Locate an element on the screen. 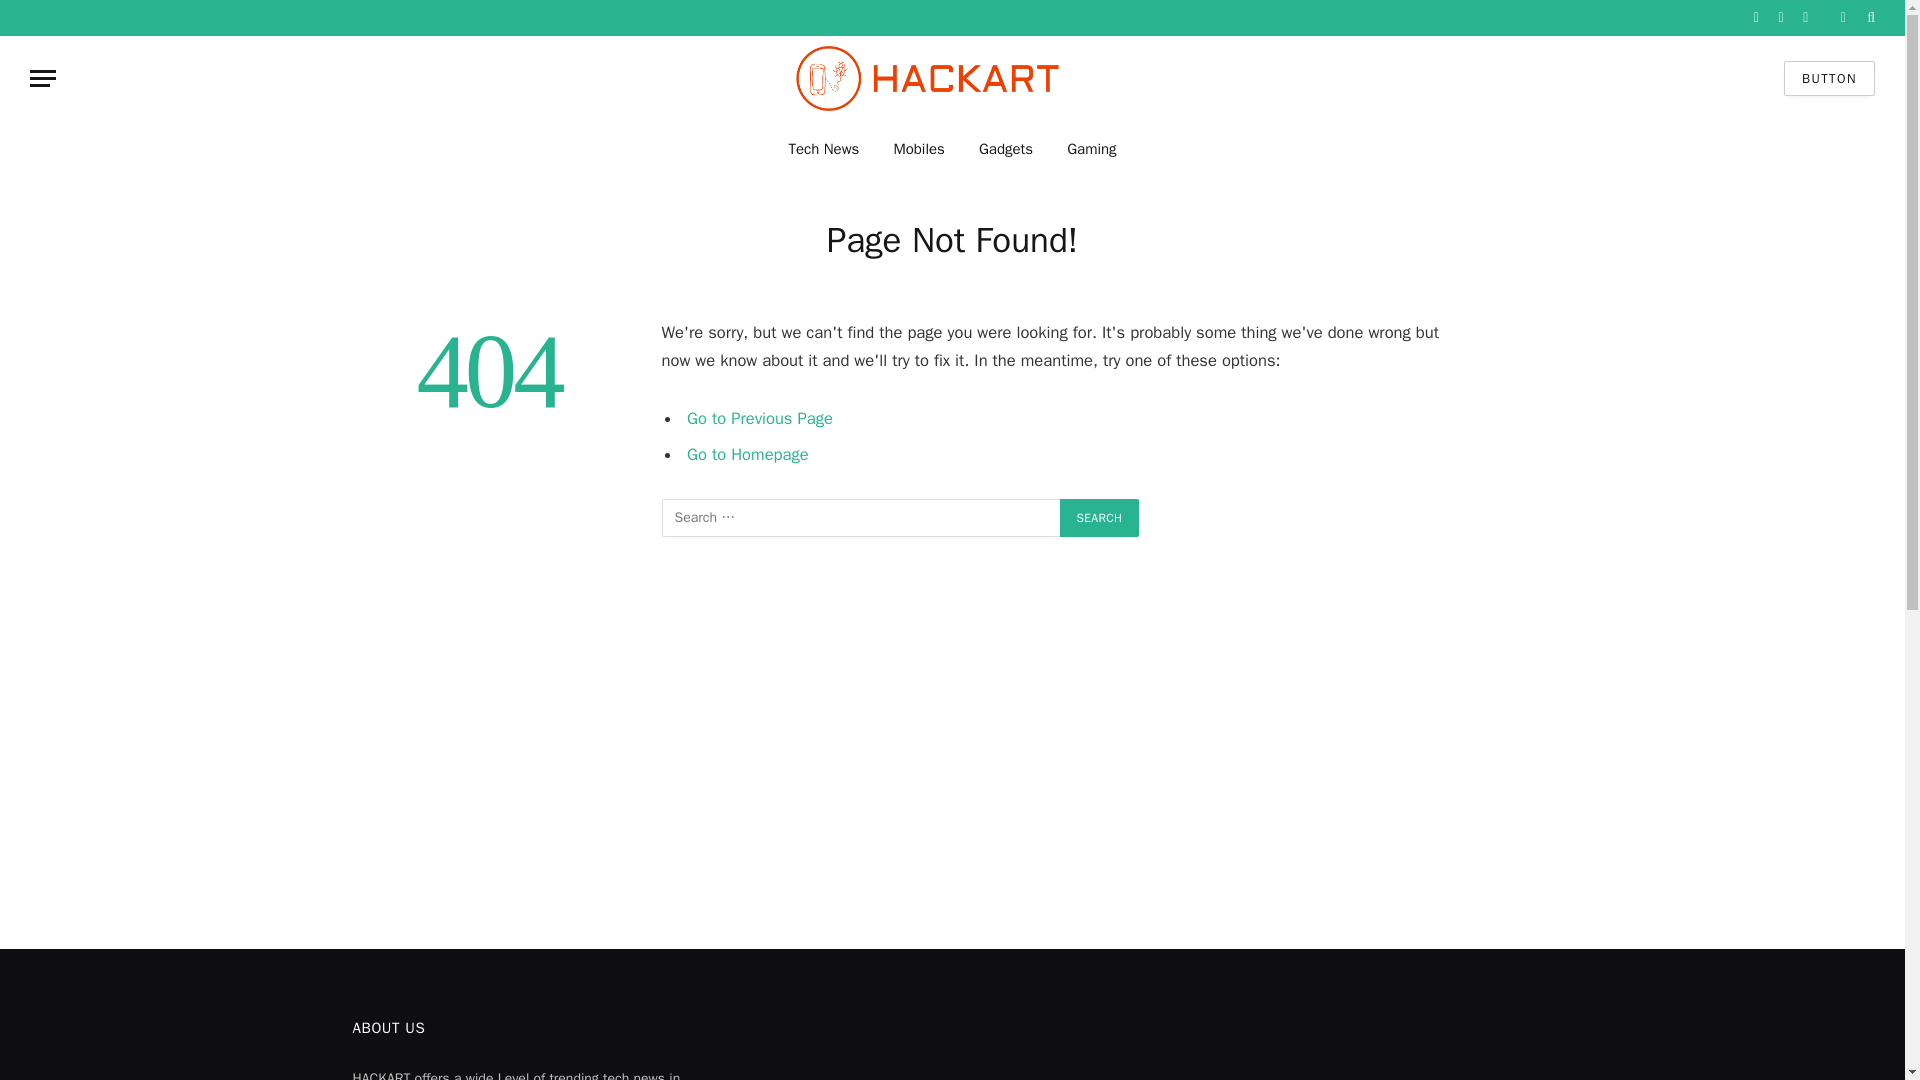 The height and width of the screenshot is (1080, 1920). Switch to Dark Design - easier on eyes. is located at coordinates (1842, 17).